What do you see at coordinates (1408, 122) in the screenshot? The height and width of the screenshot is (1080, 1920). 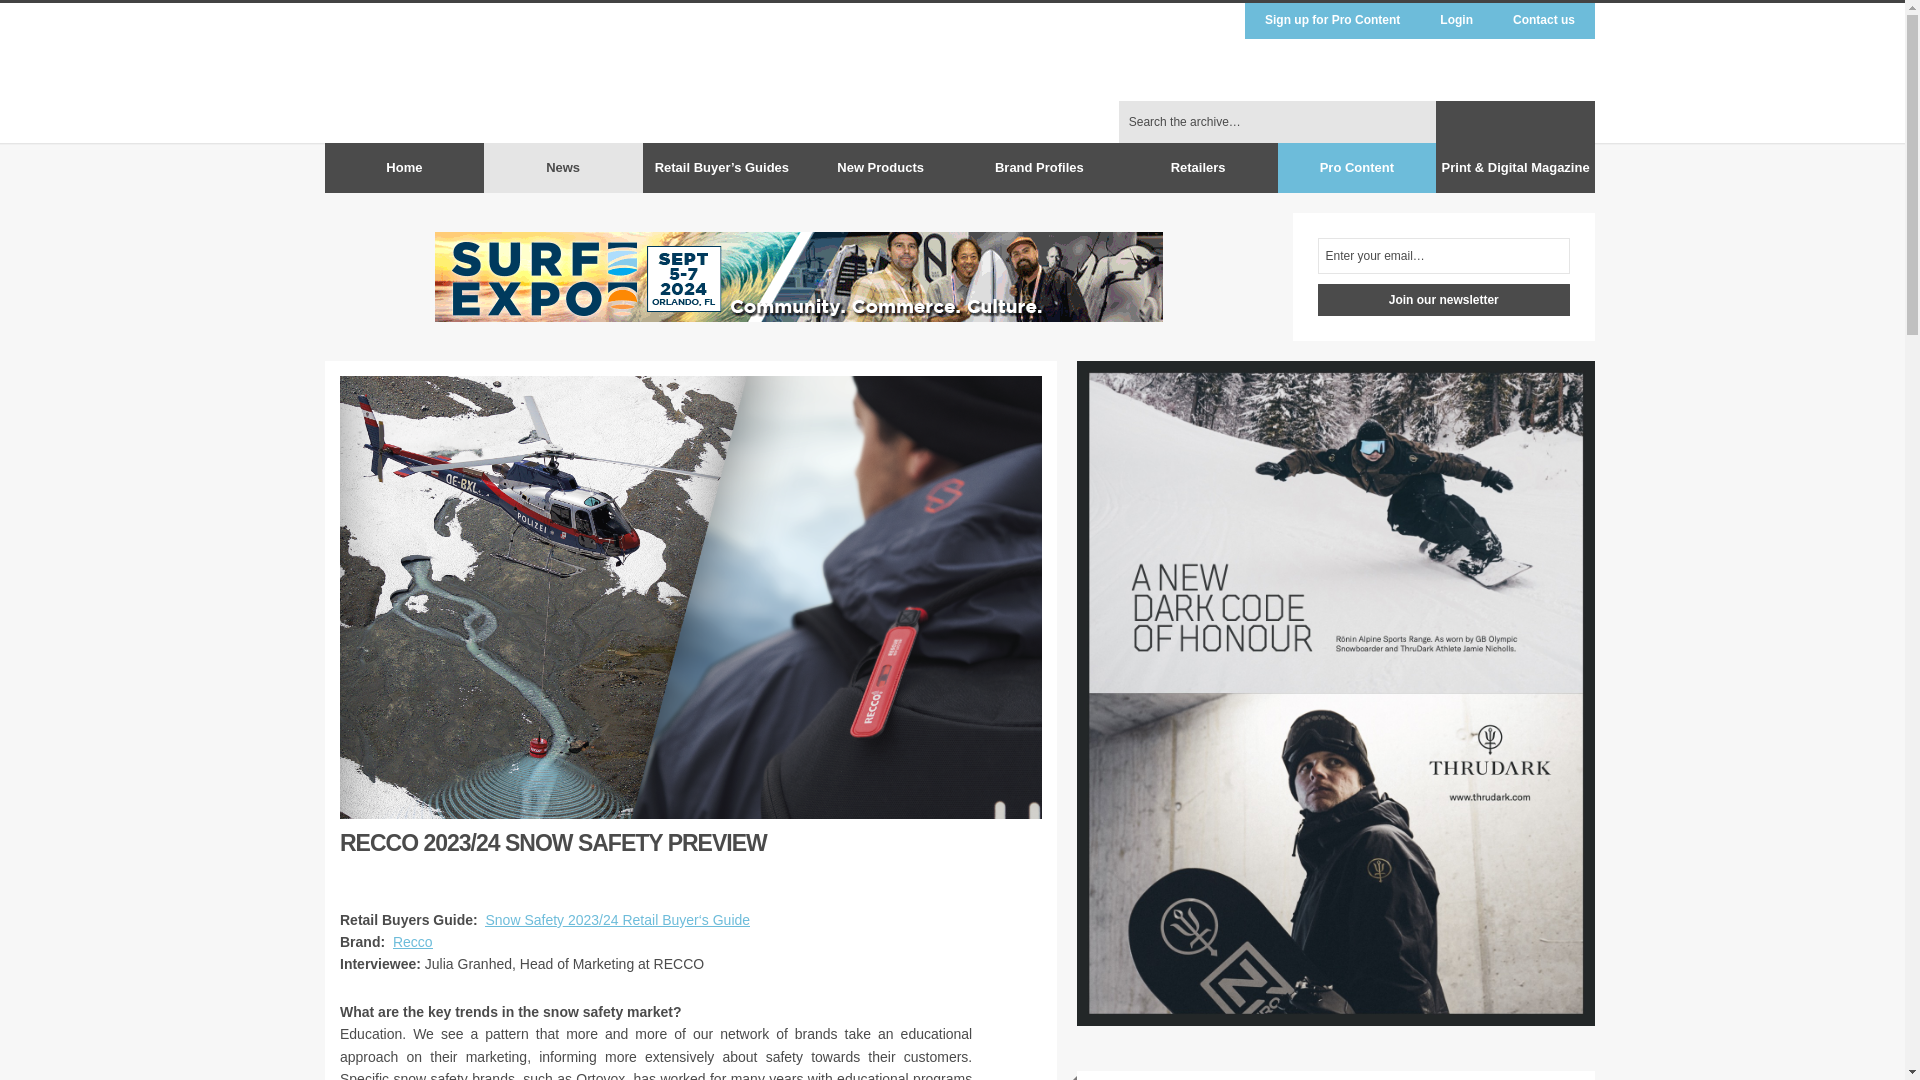 I see `Boardsport SOURCE` at bounding box center [1408, 122].